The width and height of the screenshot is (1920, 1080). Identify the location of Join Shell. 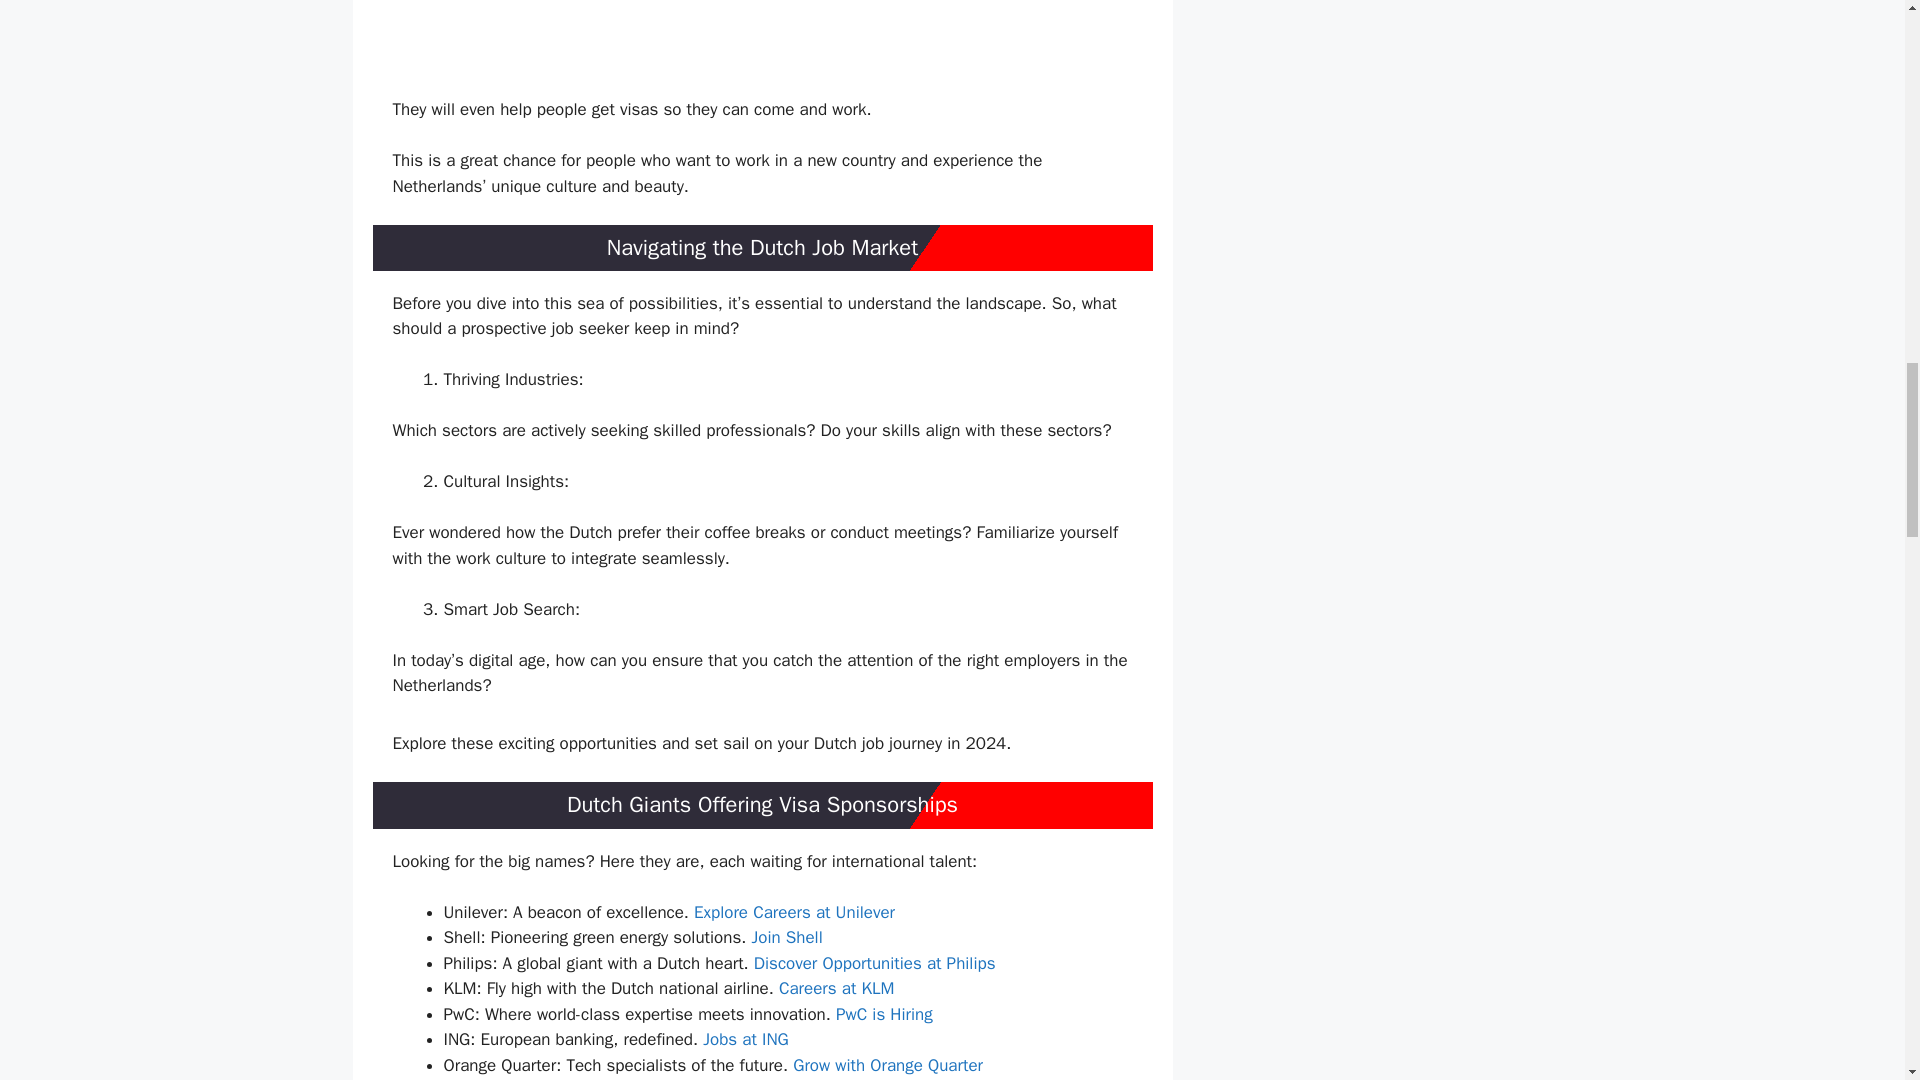
(786, 937).